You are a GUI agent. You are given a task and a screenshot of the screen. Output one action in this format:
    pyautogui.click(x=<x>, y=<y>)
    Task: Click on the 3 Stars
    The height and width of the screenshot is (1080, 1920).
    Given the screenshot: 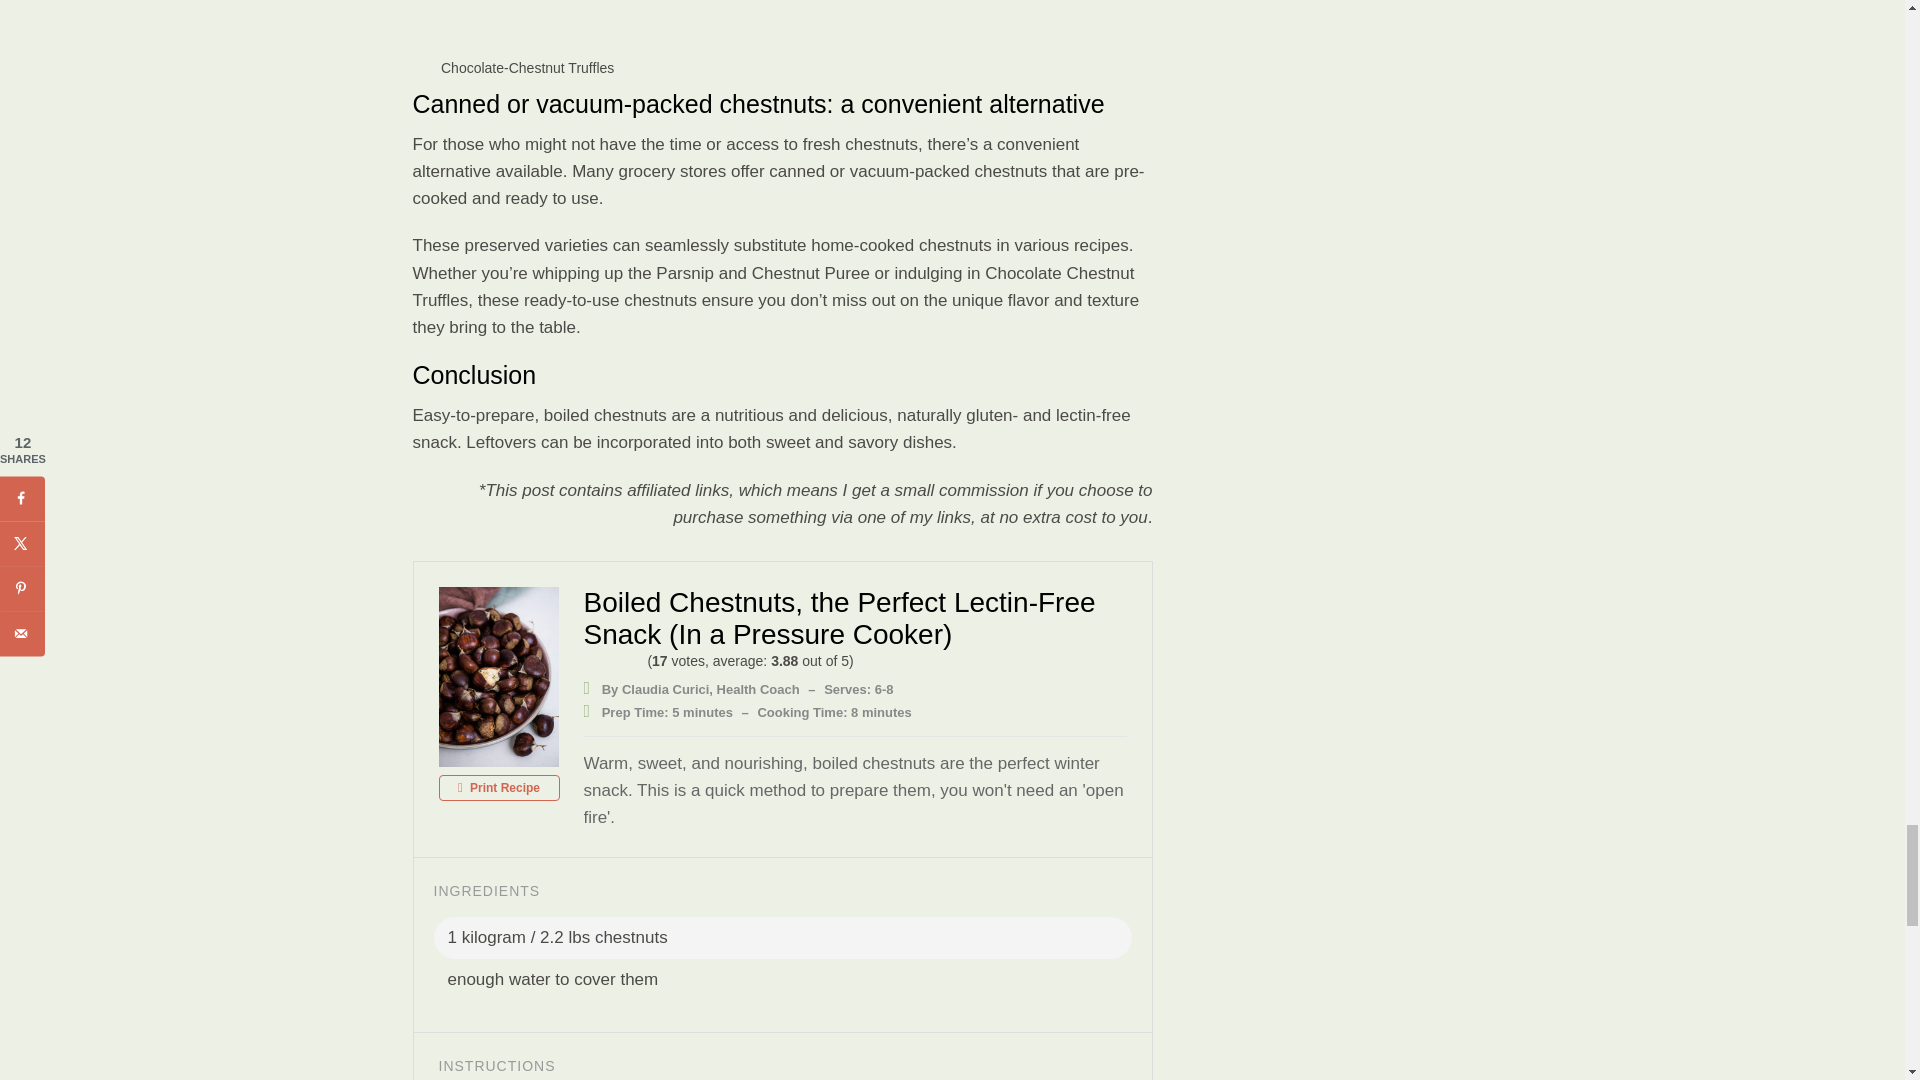 What is the action you would take?
    pyautogui.click(x=614, y=660)
    